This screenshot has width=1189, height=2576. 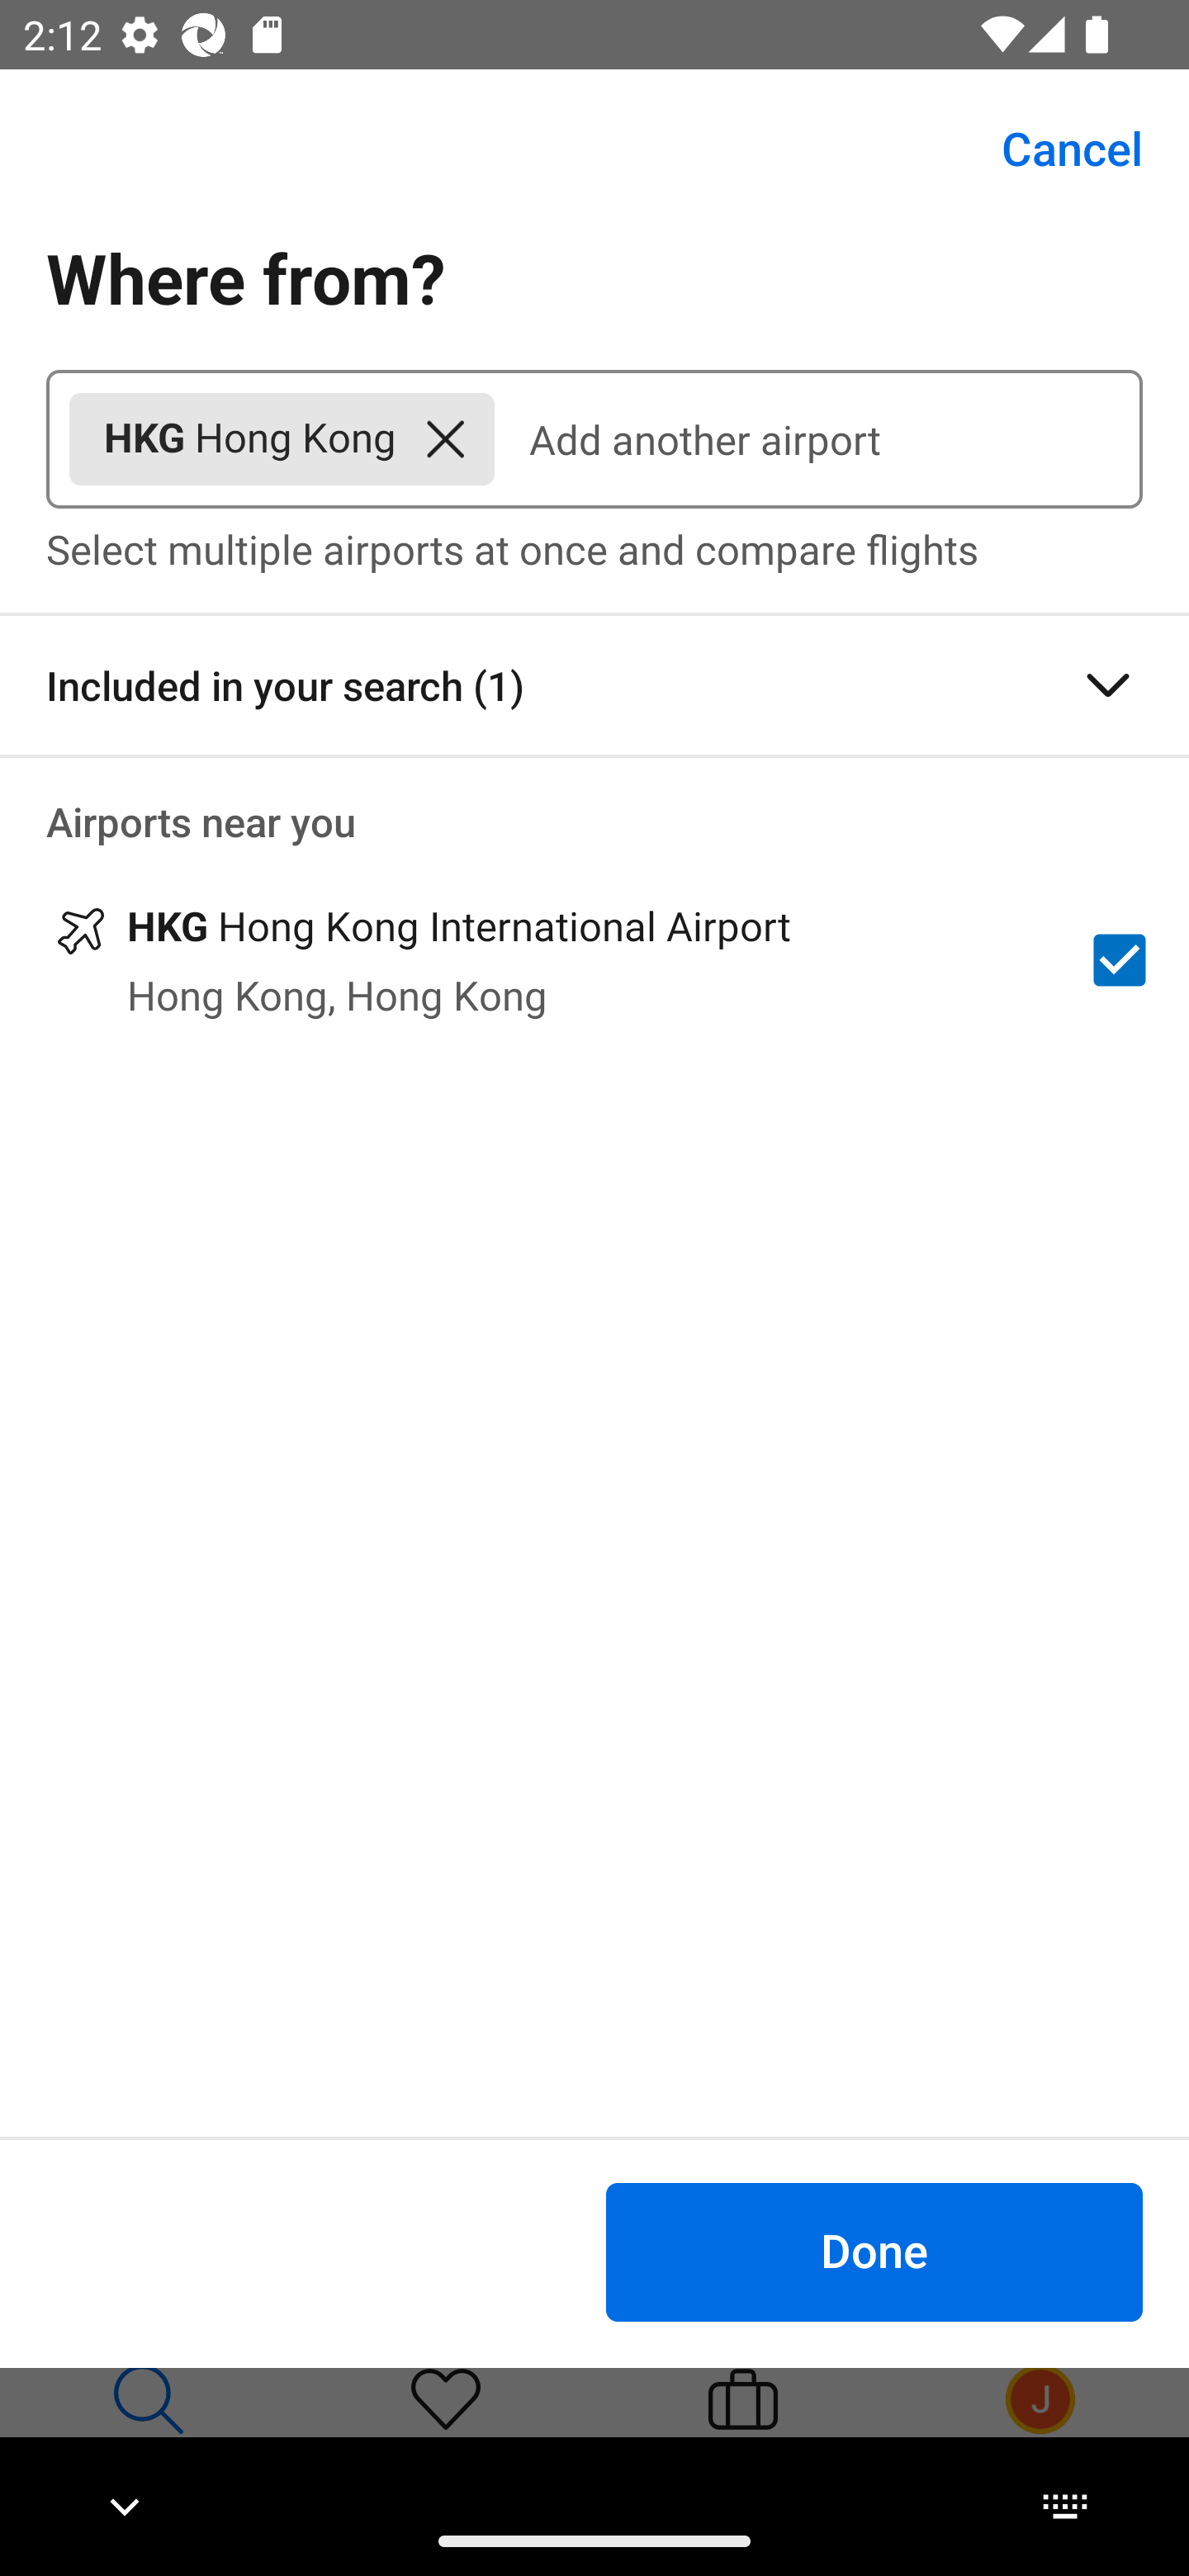 What do you see at coordinates (1054, 149) in the screenshot?
I see `Cancel` at bounding box center [1054, 149].